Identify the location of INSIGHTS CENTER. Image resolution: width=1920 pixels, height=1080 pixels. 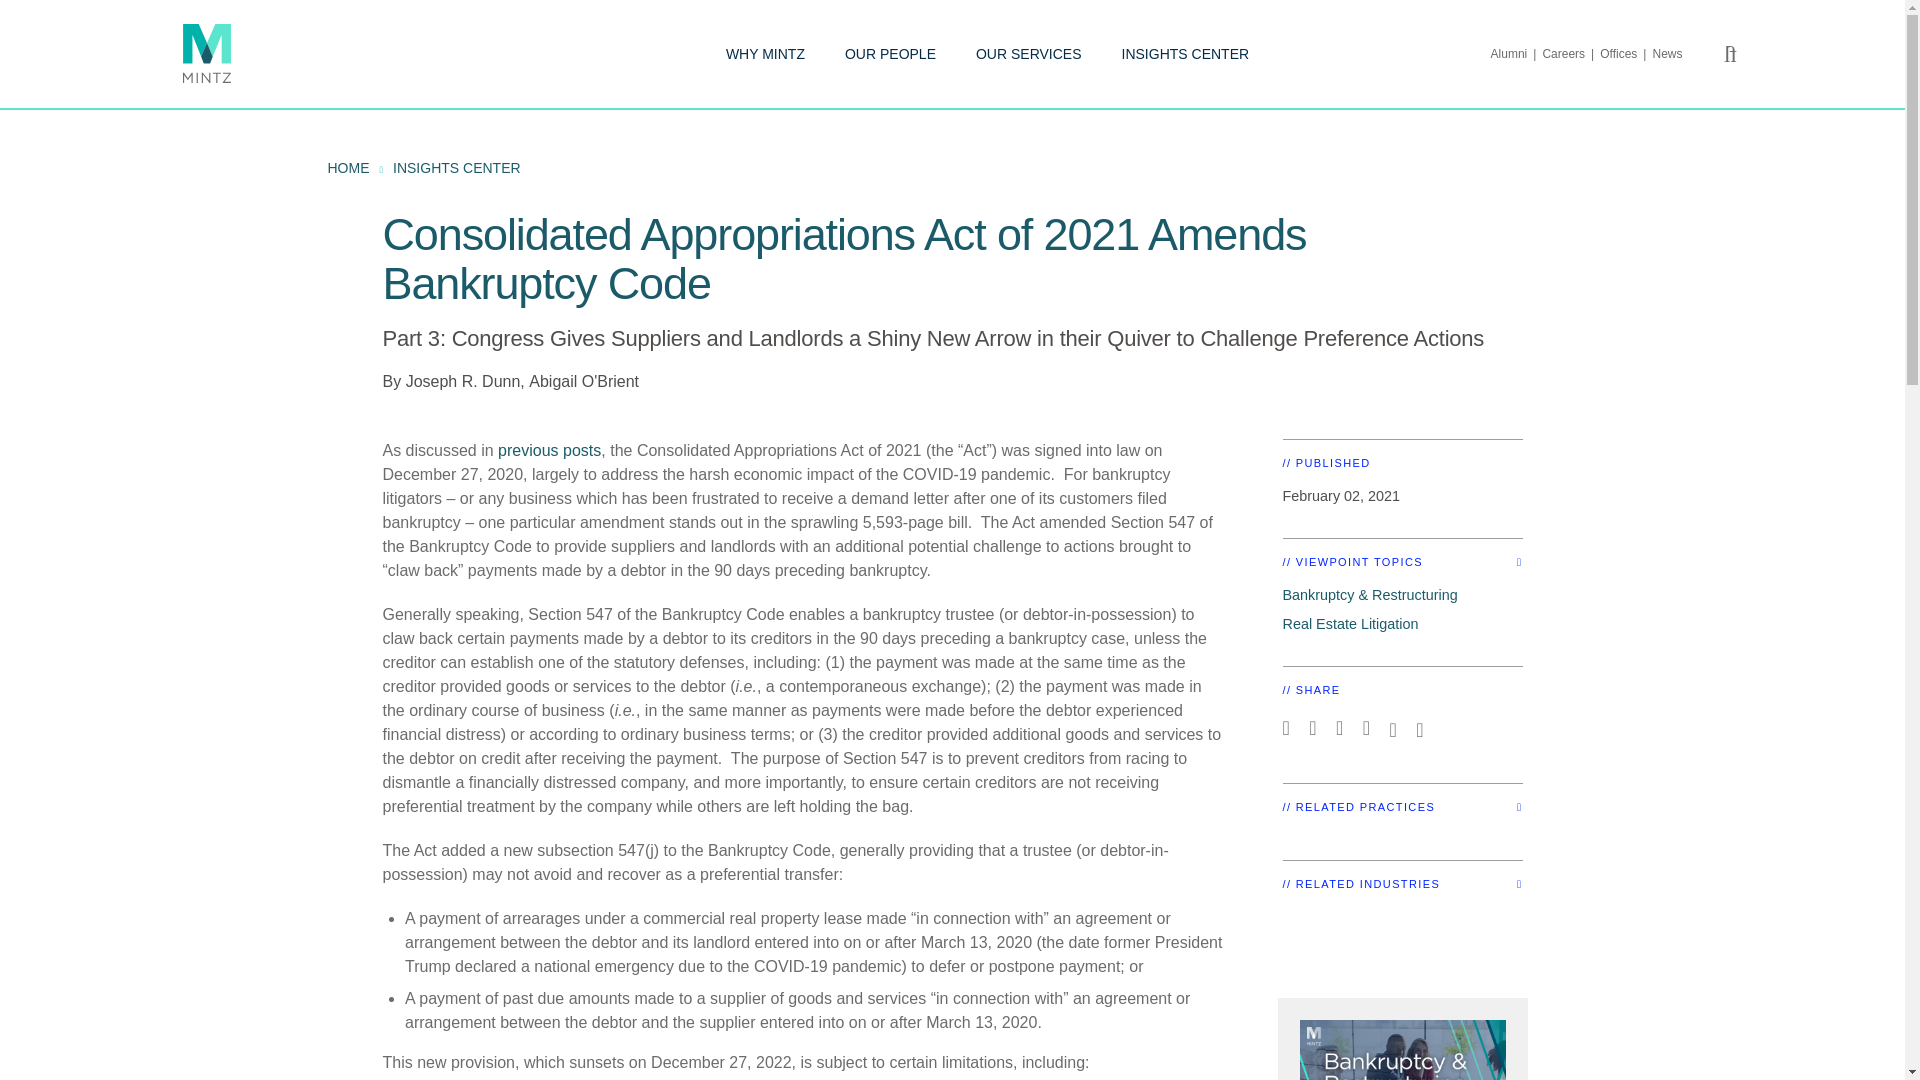
(456, 168).